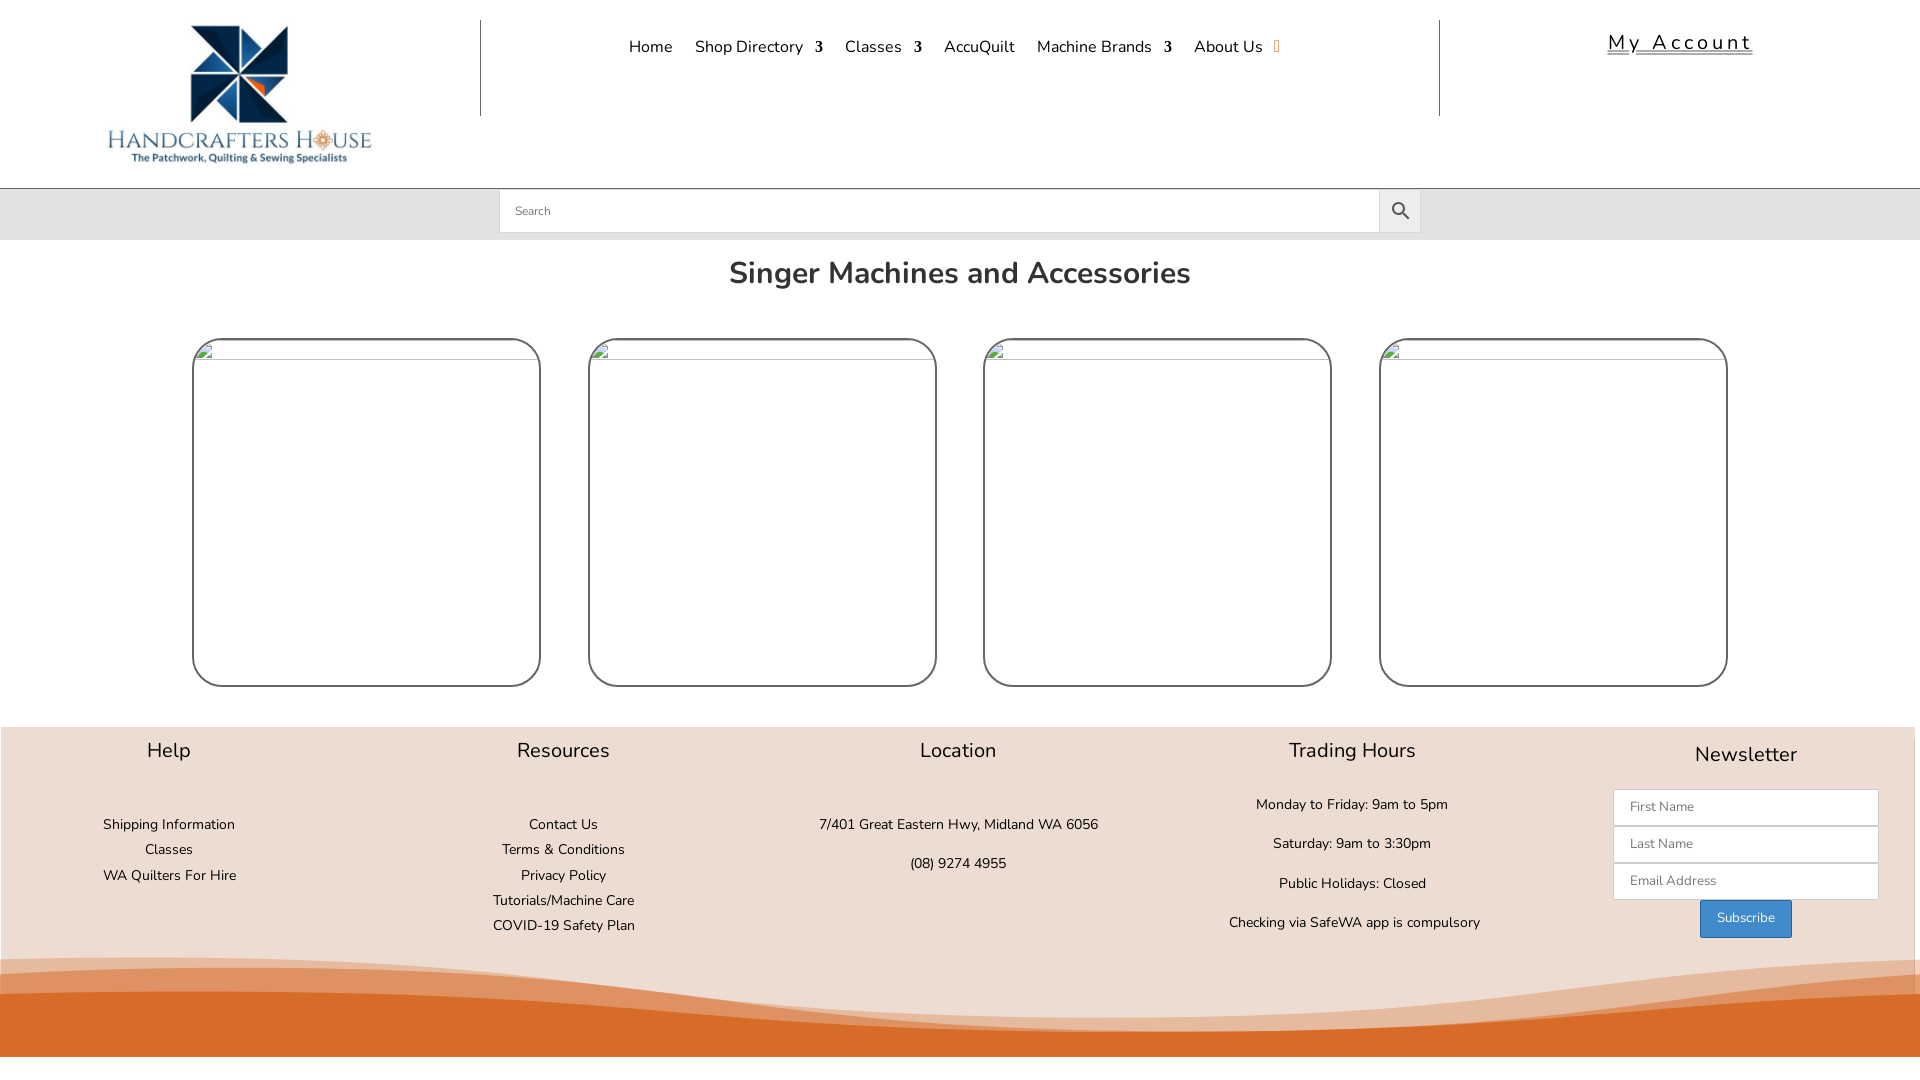 The width and height of the screenshot is (1920, 1080). What do you see at coordinates (169, 850) in the screenshot?
I see `Classes` at bounding box center [169, 850].